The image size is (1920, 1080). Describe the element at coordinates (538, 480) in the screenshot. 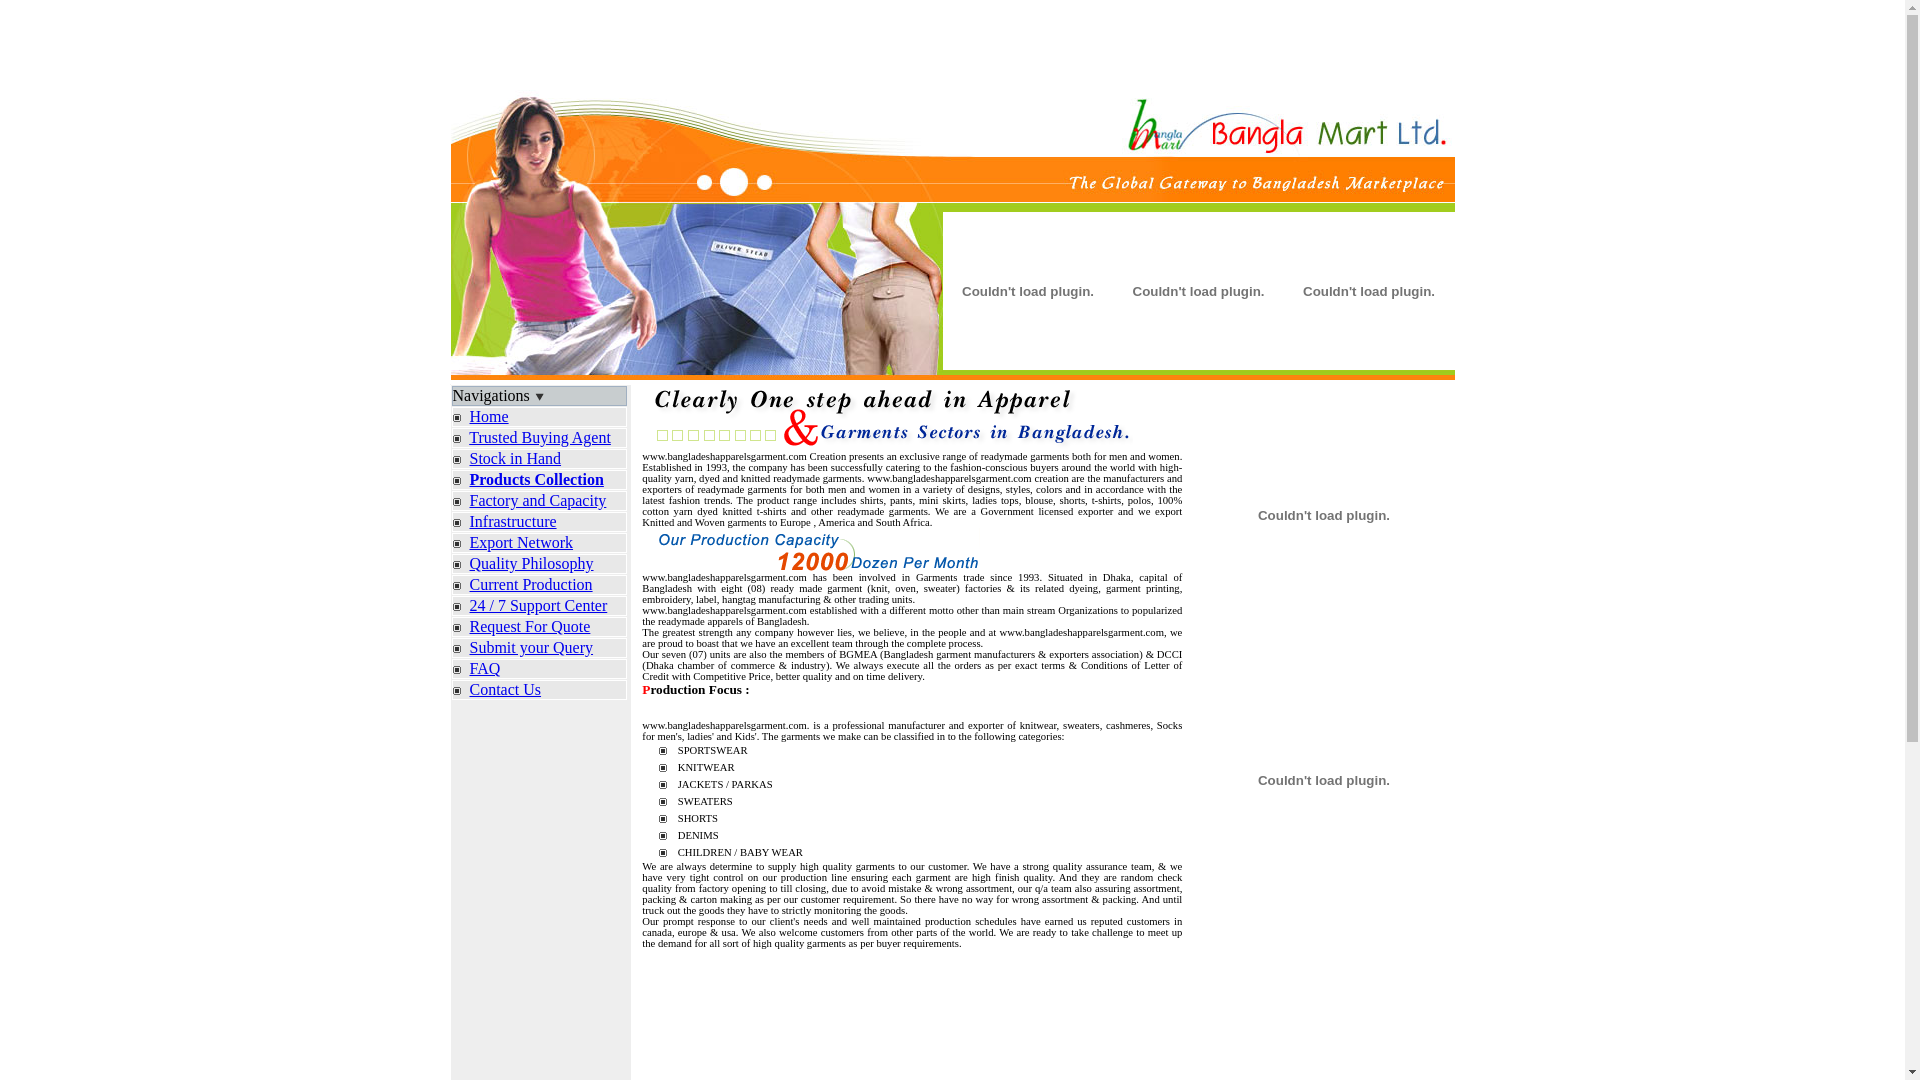

I see `Products Collection` at that location.